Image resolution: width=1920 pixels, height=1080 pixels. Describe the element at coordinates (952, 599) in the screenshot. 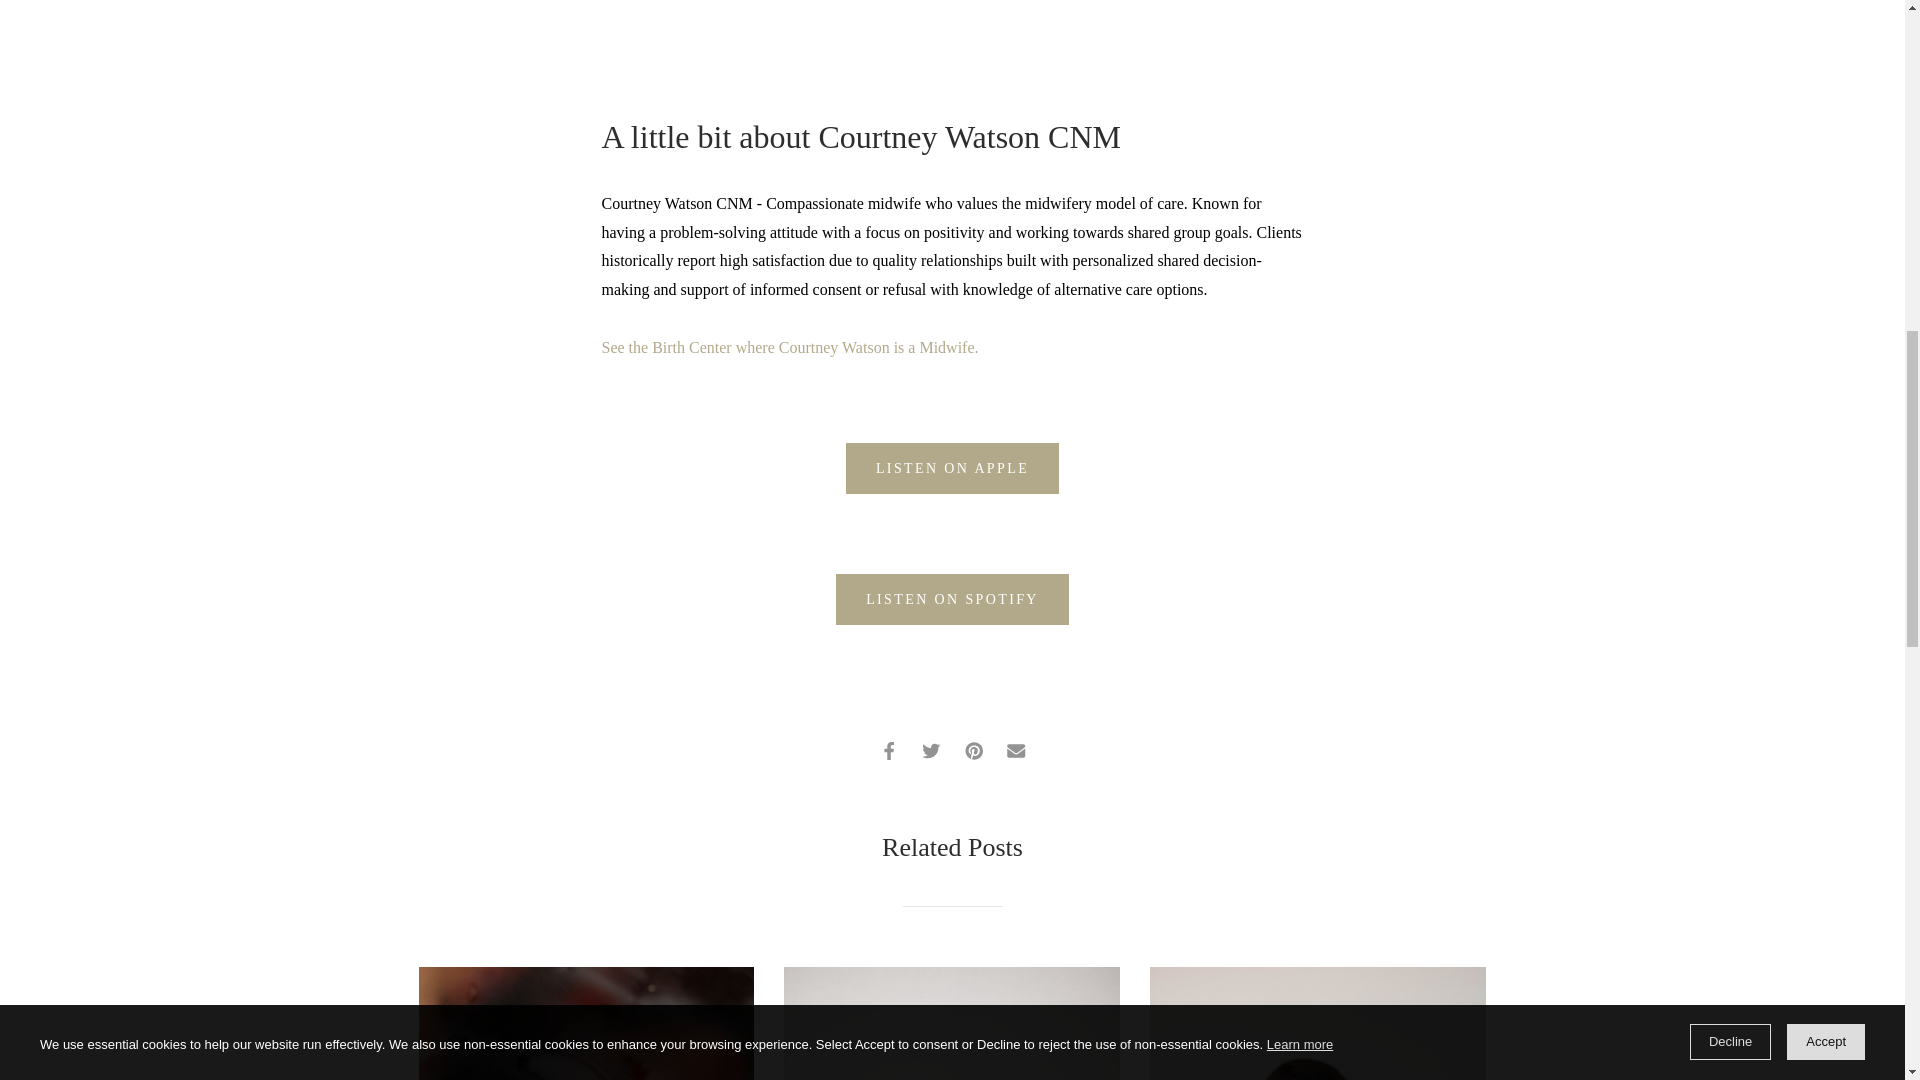

I see `LISTEN ON SPOTIFY` at that location.